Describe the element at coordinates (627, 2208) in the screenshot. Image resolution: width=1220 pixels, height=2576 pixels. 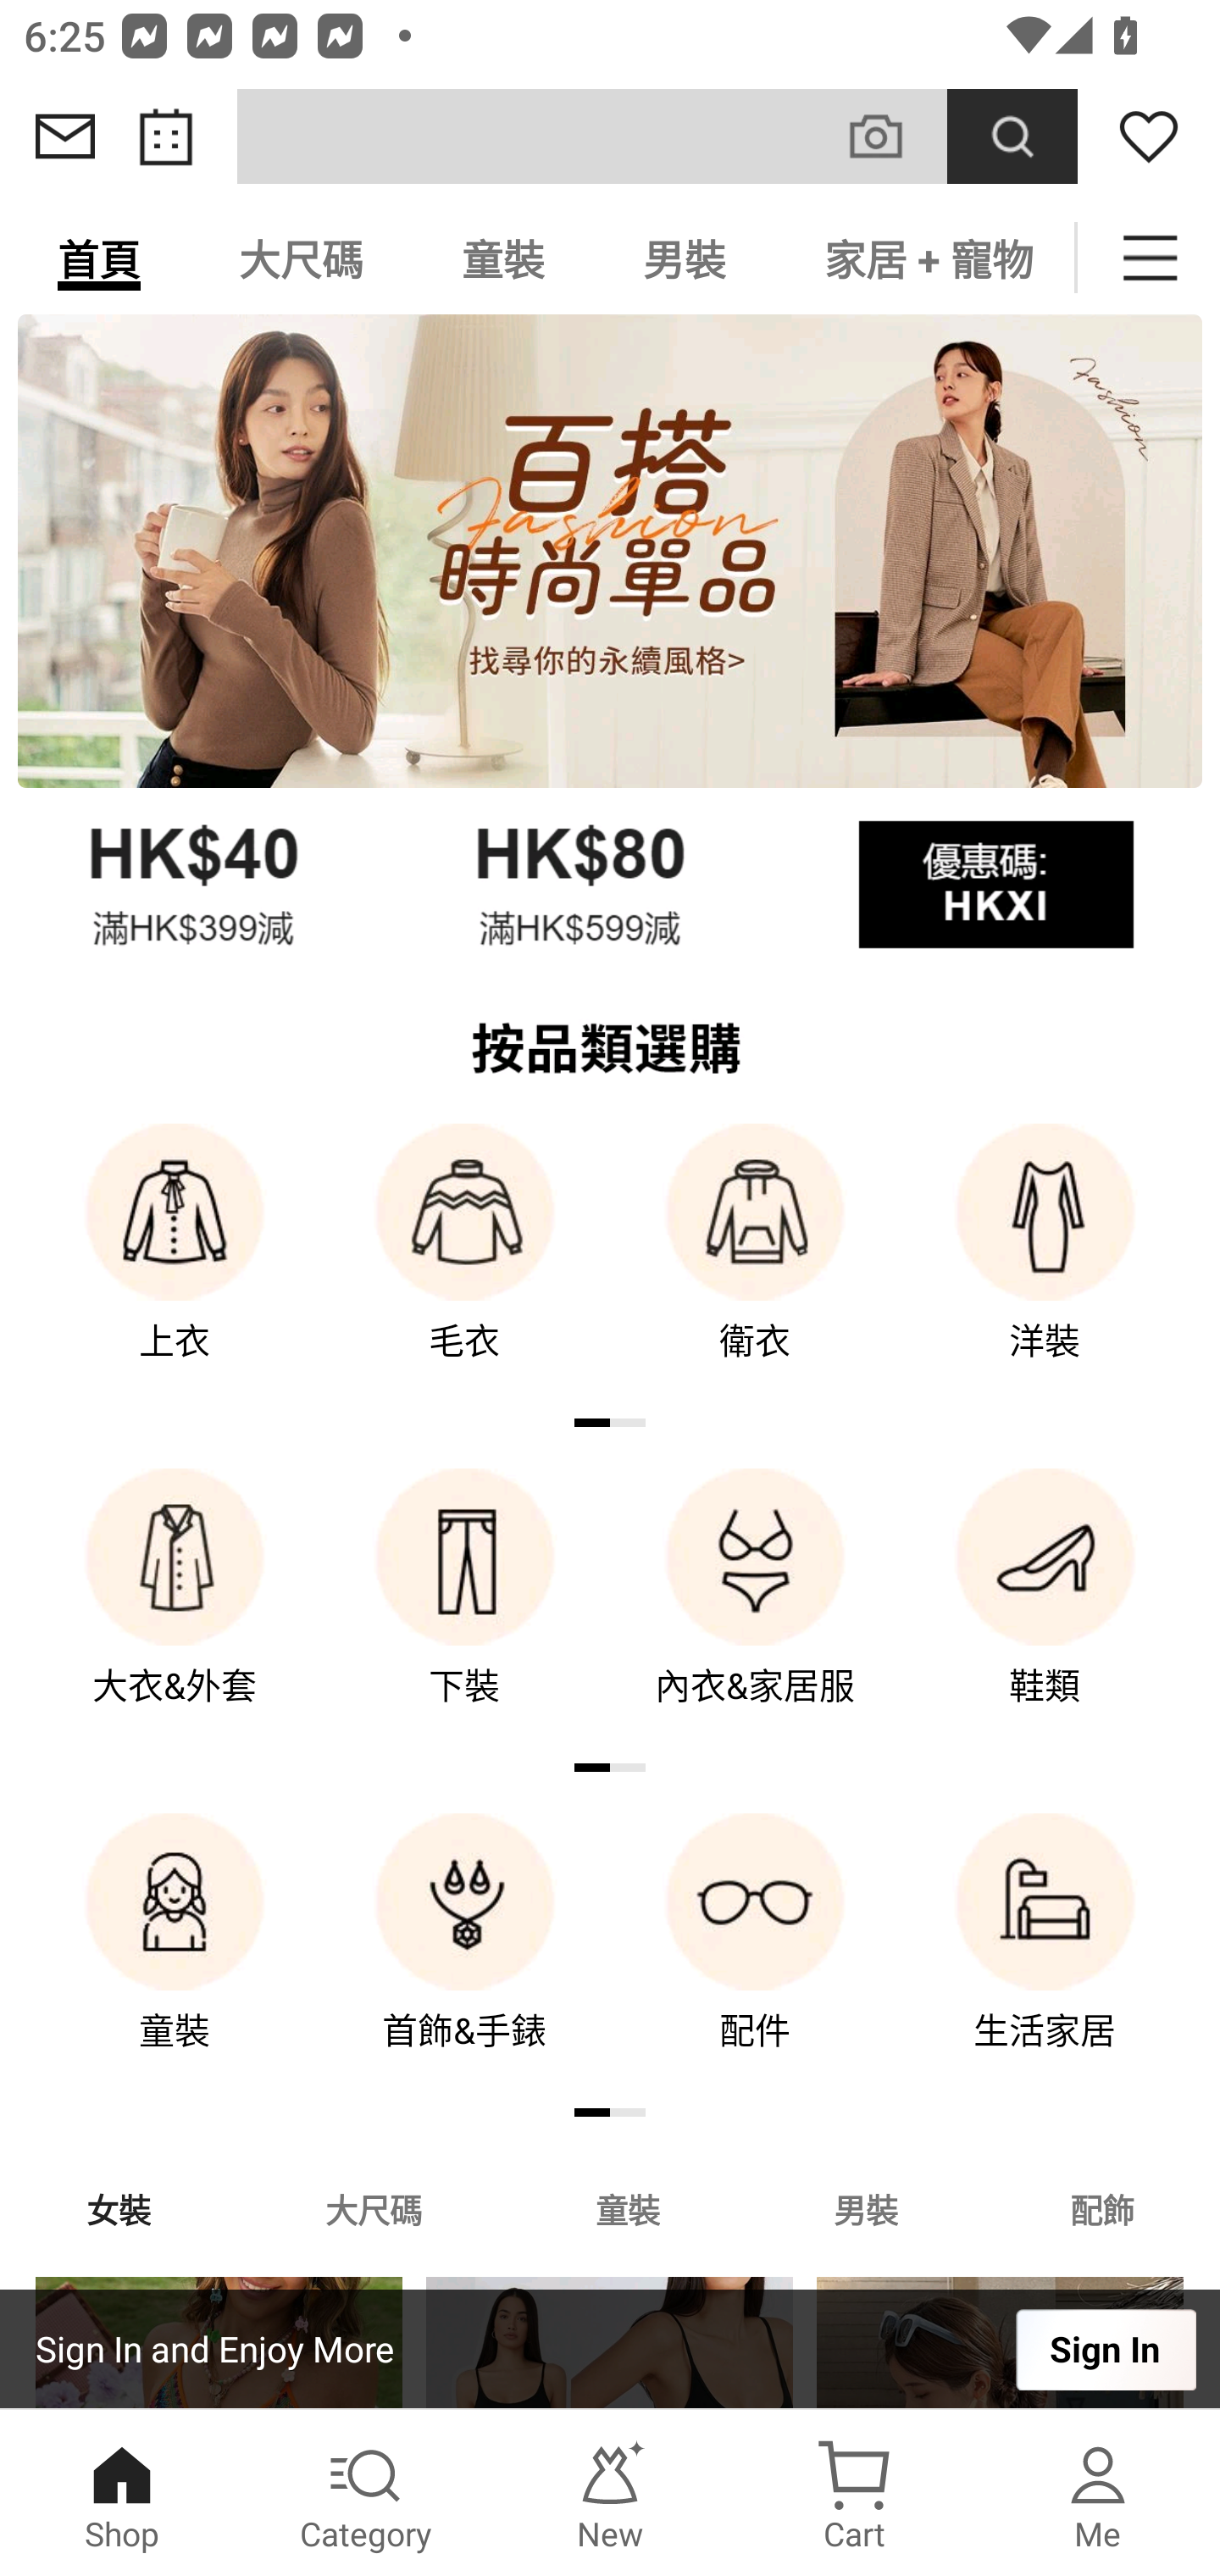
I see `童裝` at that location.